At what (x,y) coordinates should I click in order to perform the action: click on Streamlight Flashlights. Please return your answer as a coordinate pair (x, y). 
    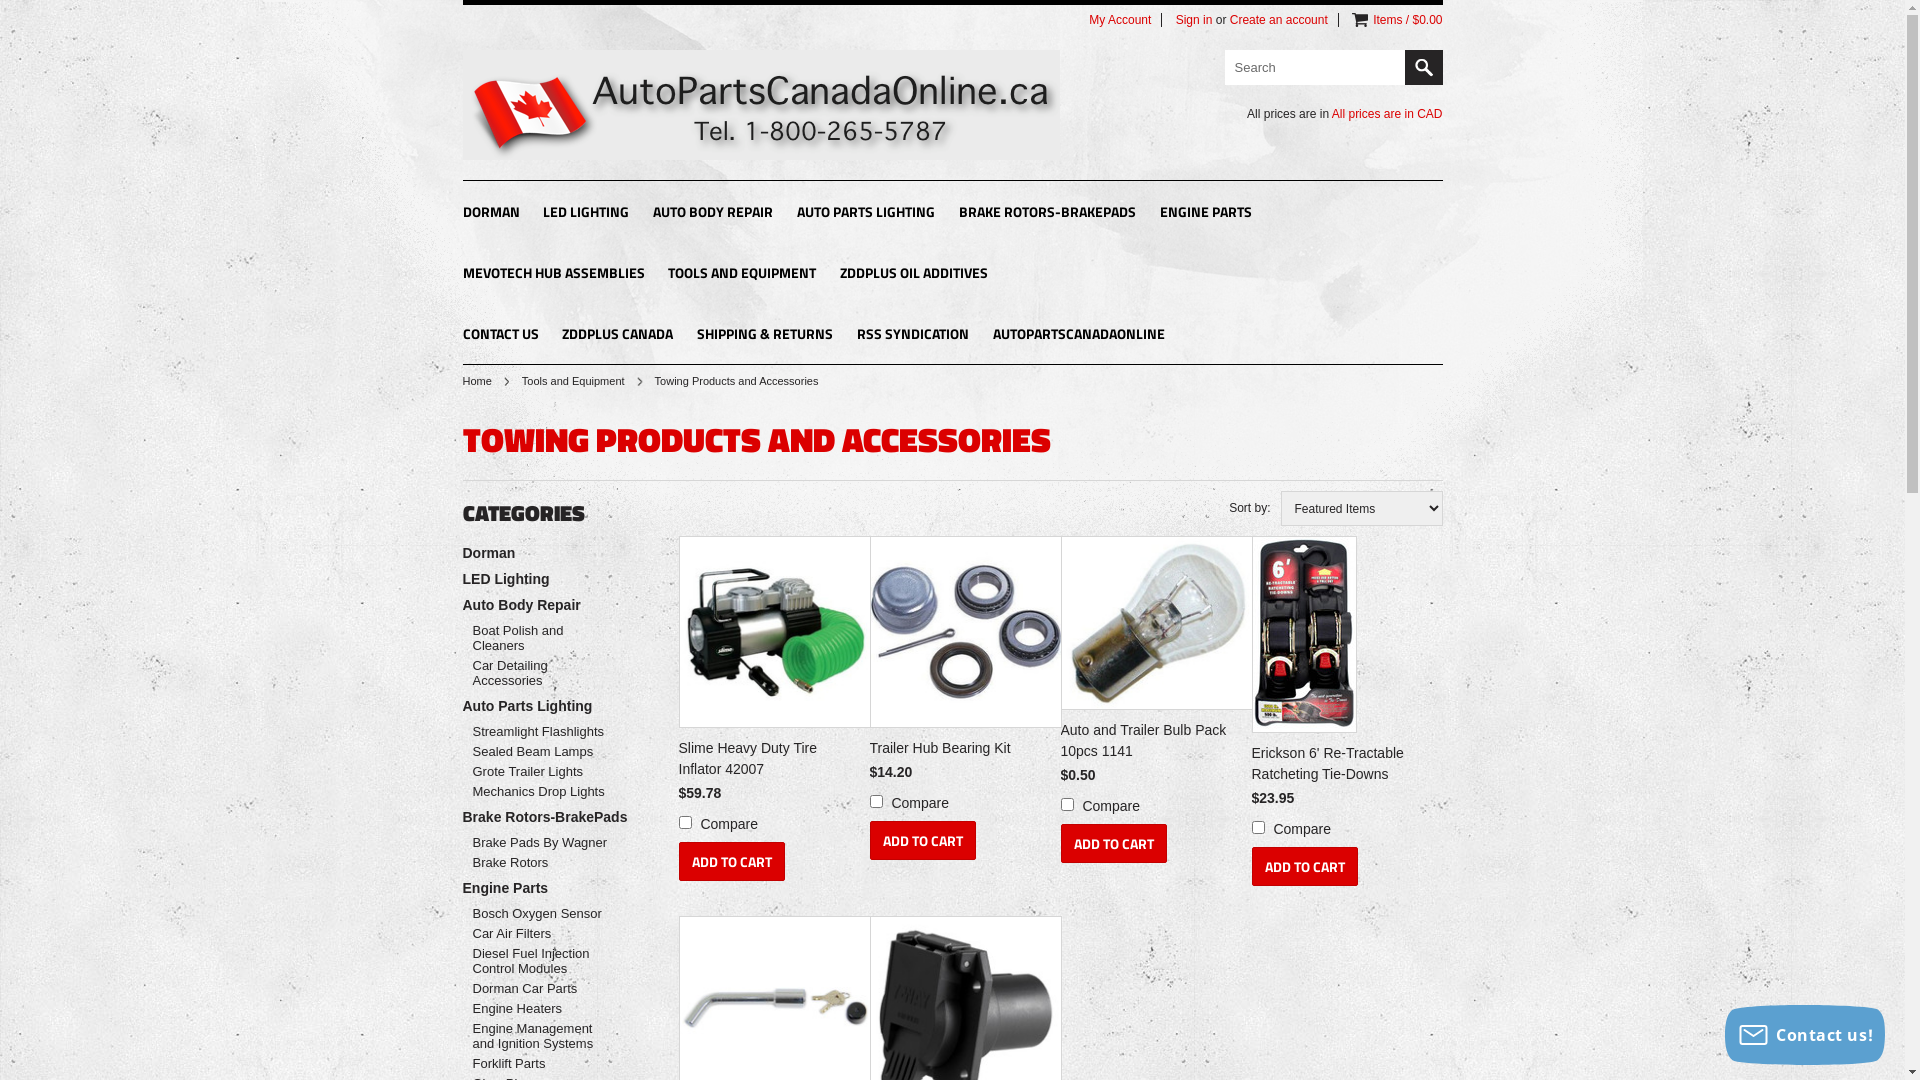
    Looking at the image, I should click on (542, 732).